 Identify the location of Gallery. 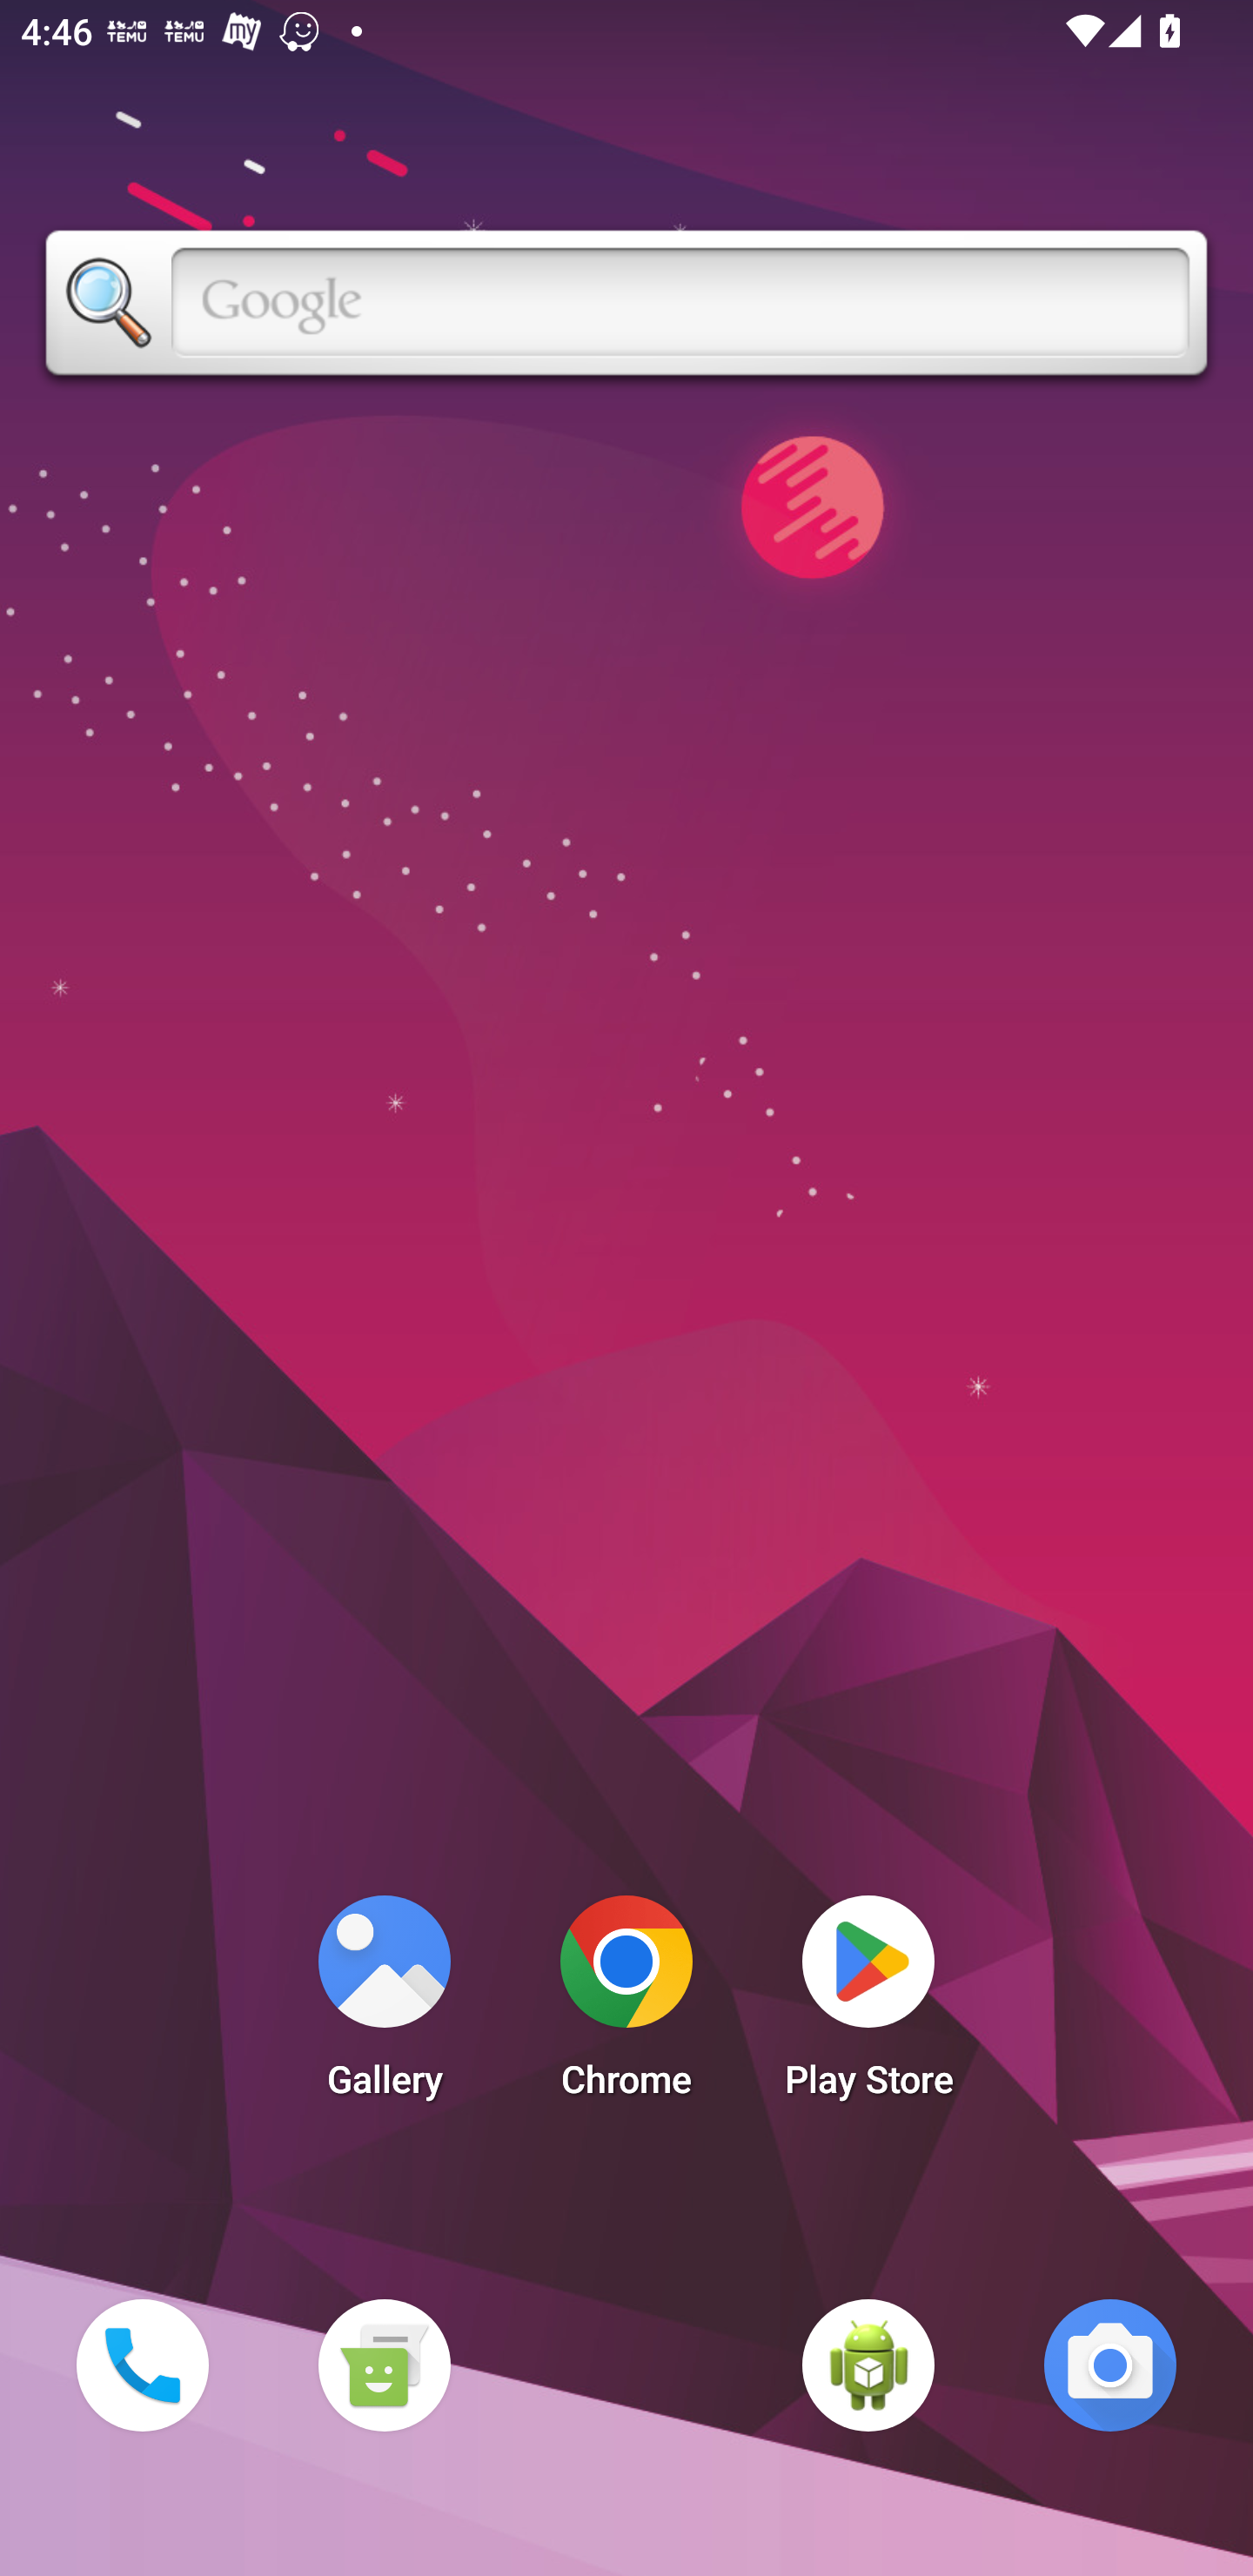
(384, 2005).